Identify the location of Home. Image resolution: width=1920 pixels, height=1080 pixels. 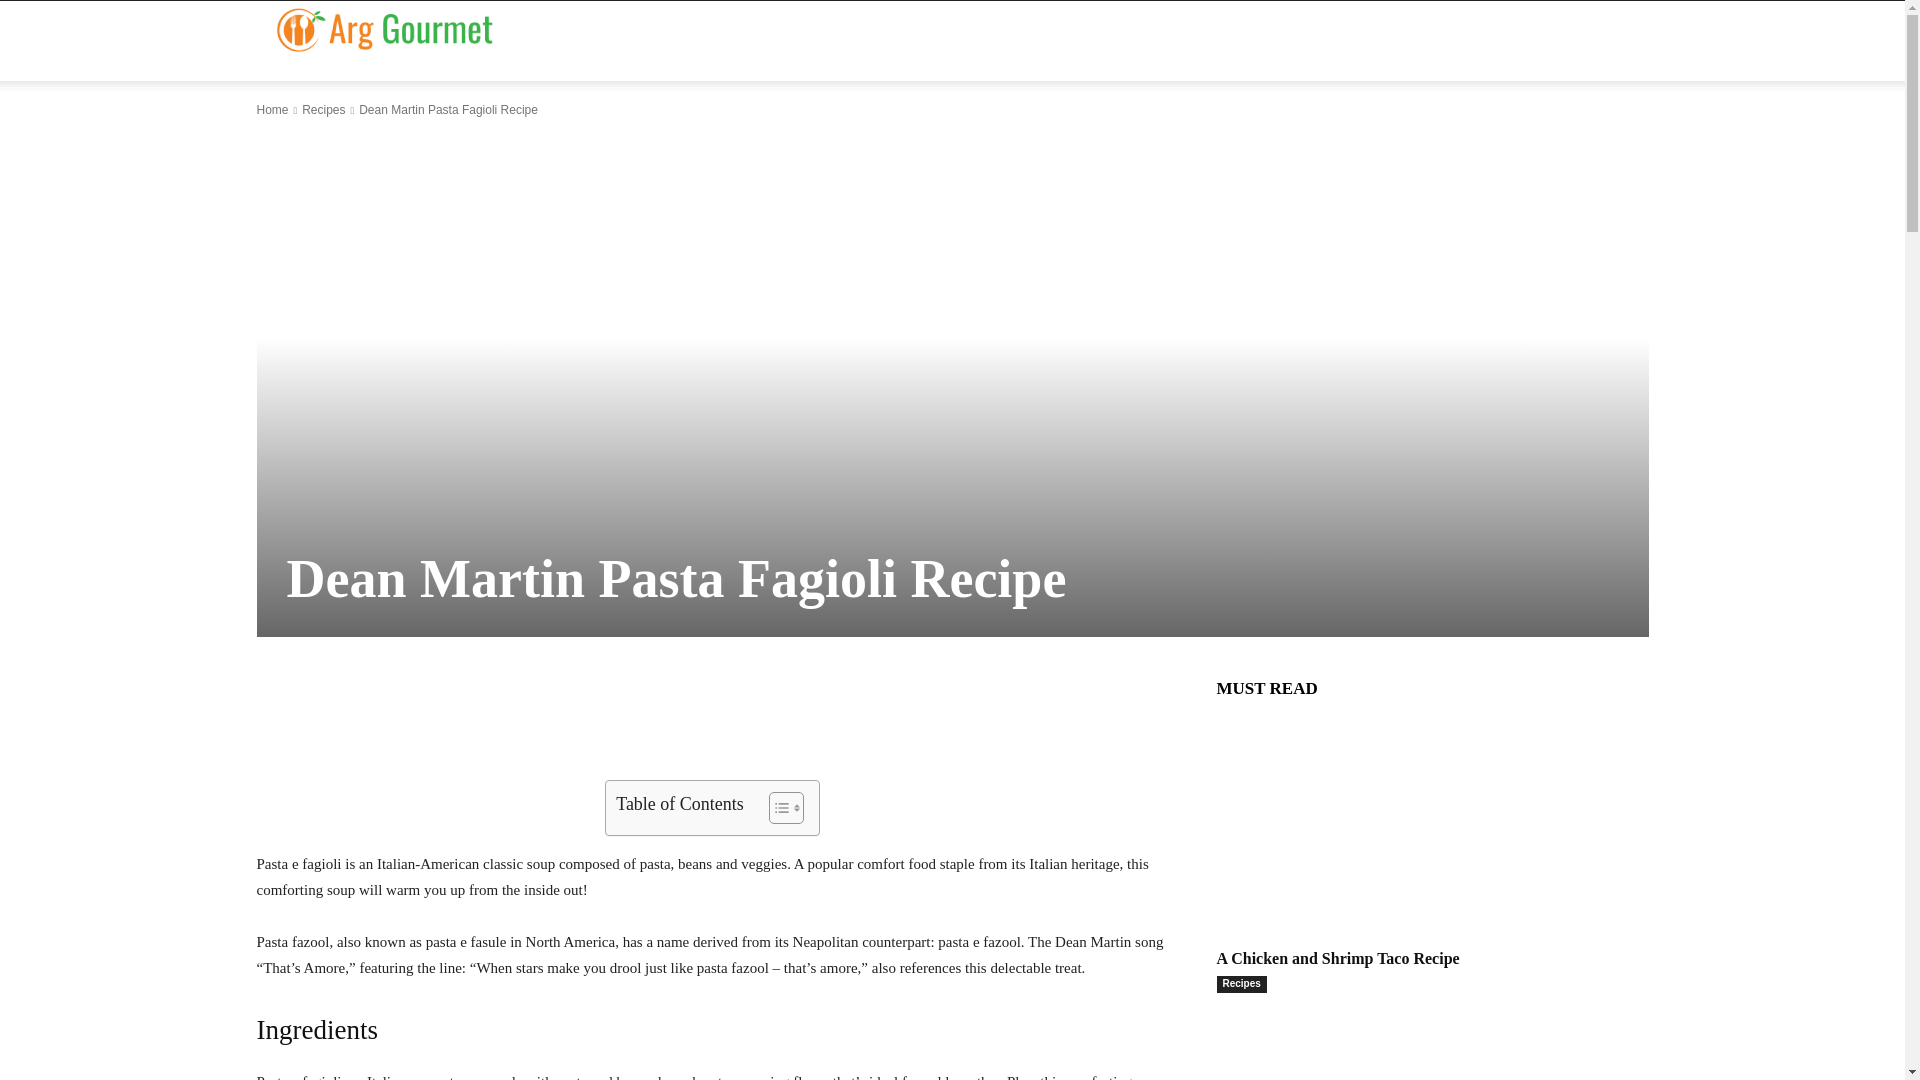
(272, 109).